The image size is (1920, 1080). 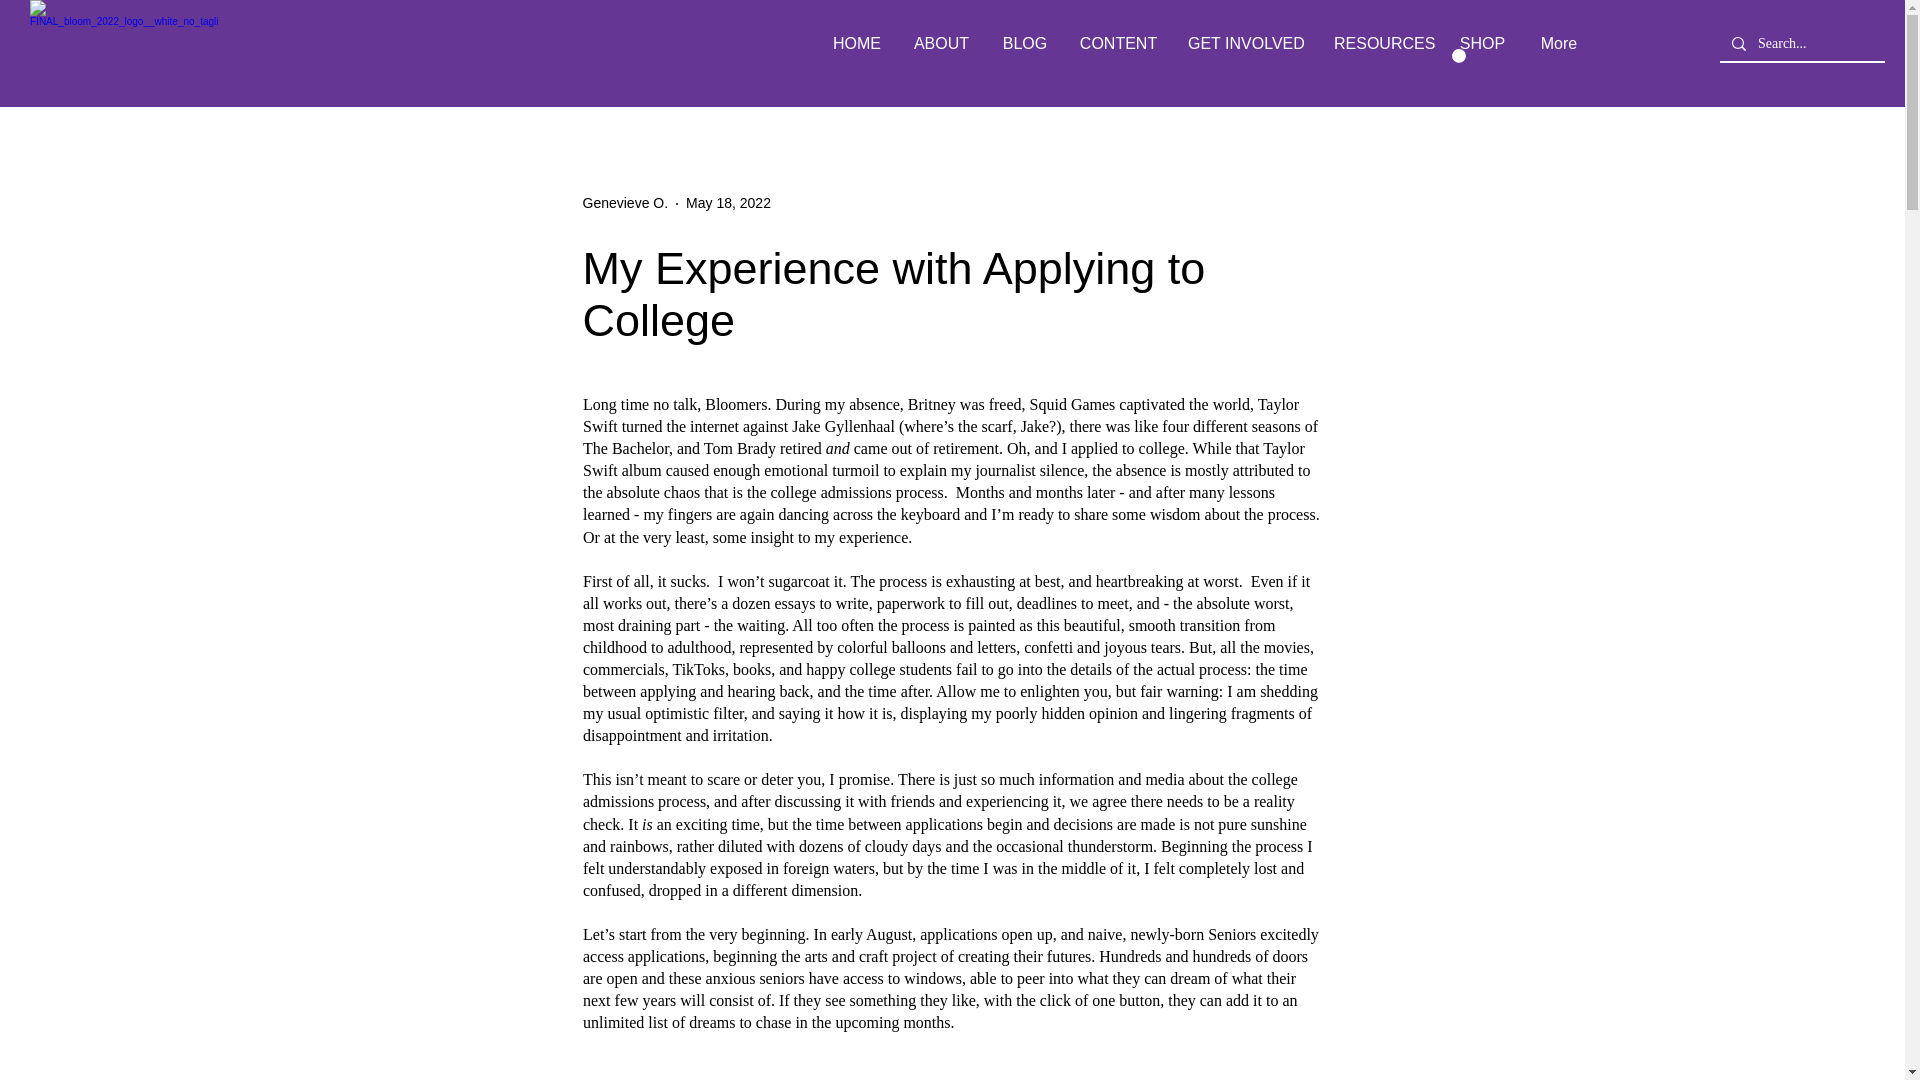 I want to click on BLOG, so click(x=1024, y=44).